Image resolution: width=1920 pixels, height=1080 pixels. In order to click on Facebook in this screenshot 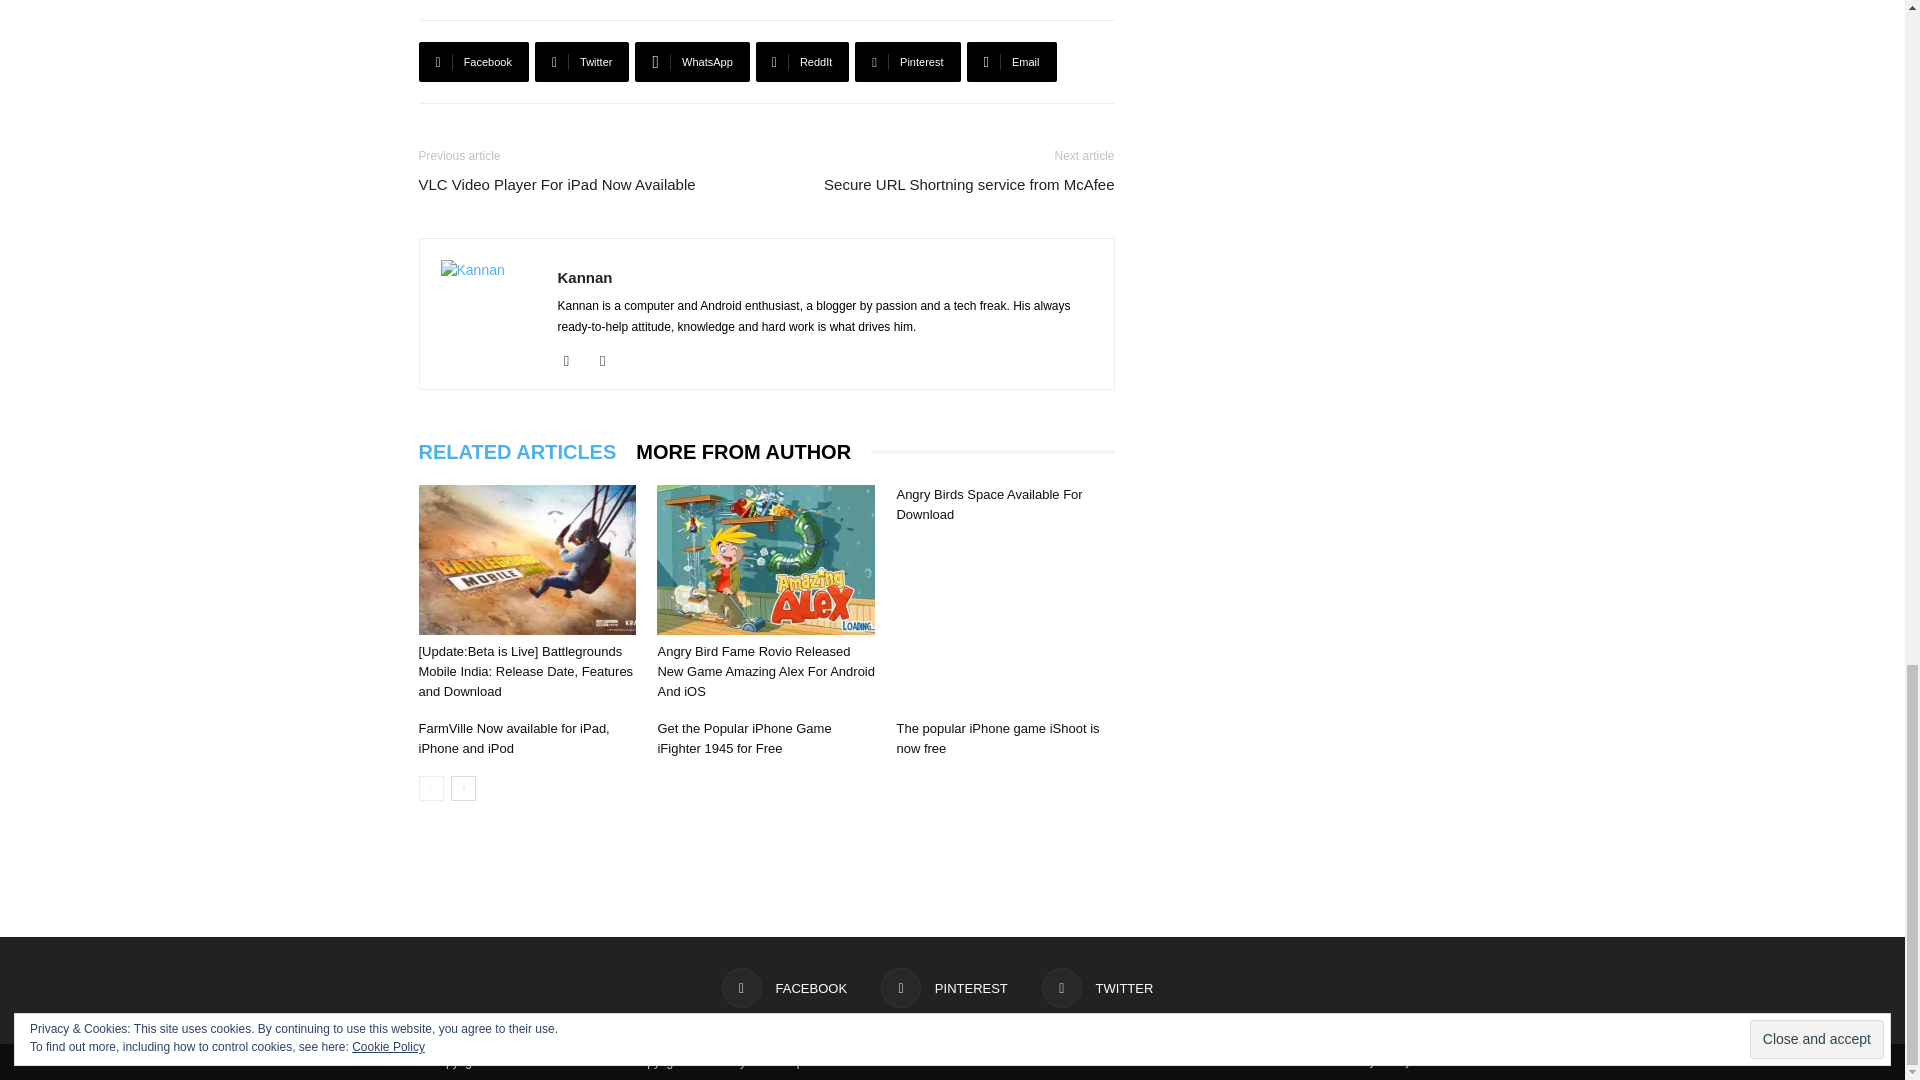, I will do `click(473, 62)`.